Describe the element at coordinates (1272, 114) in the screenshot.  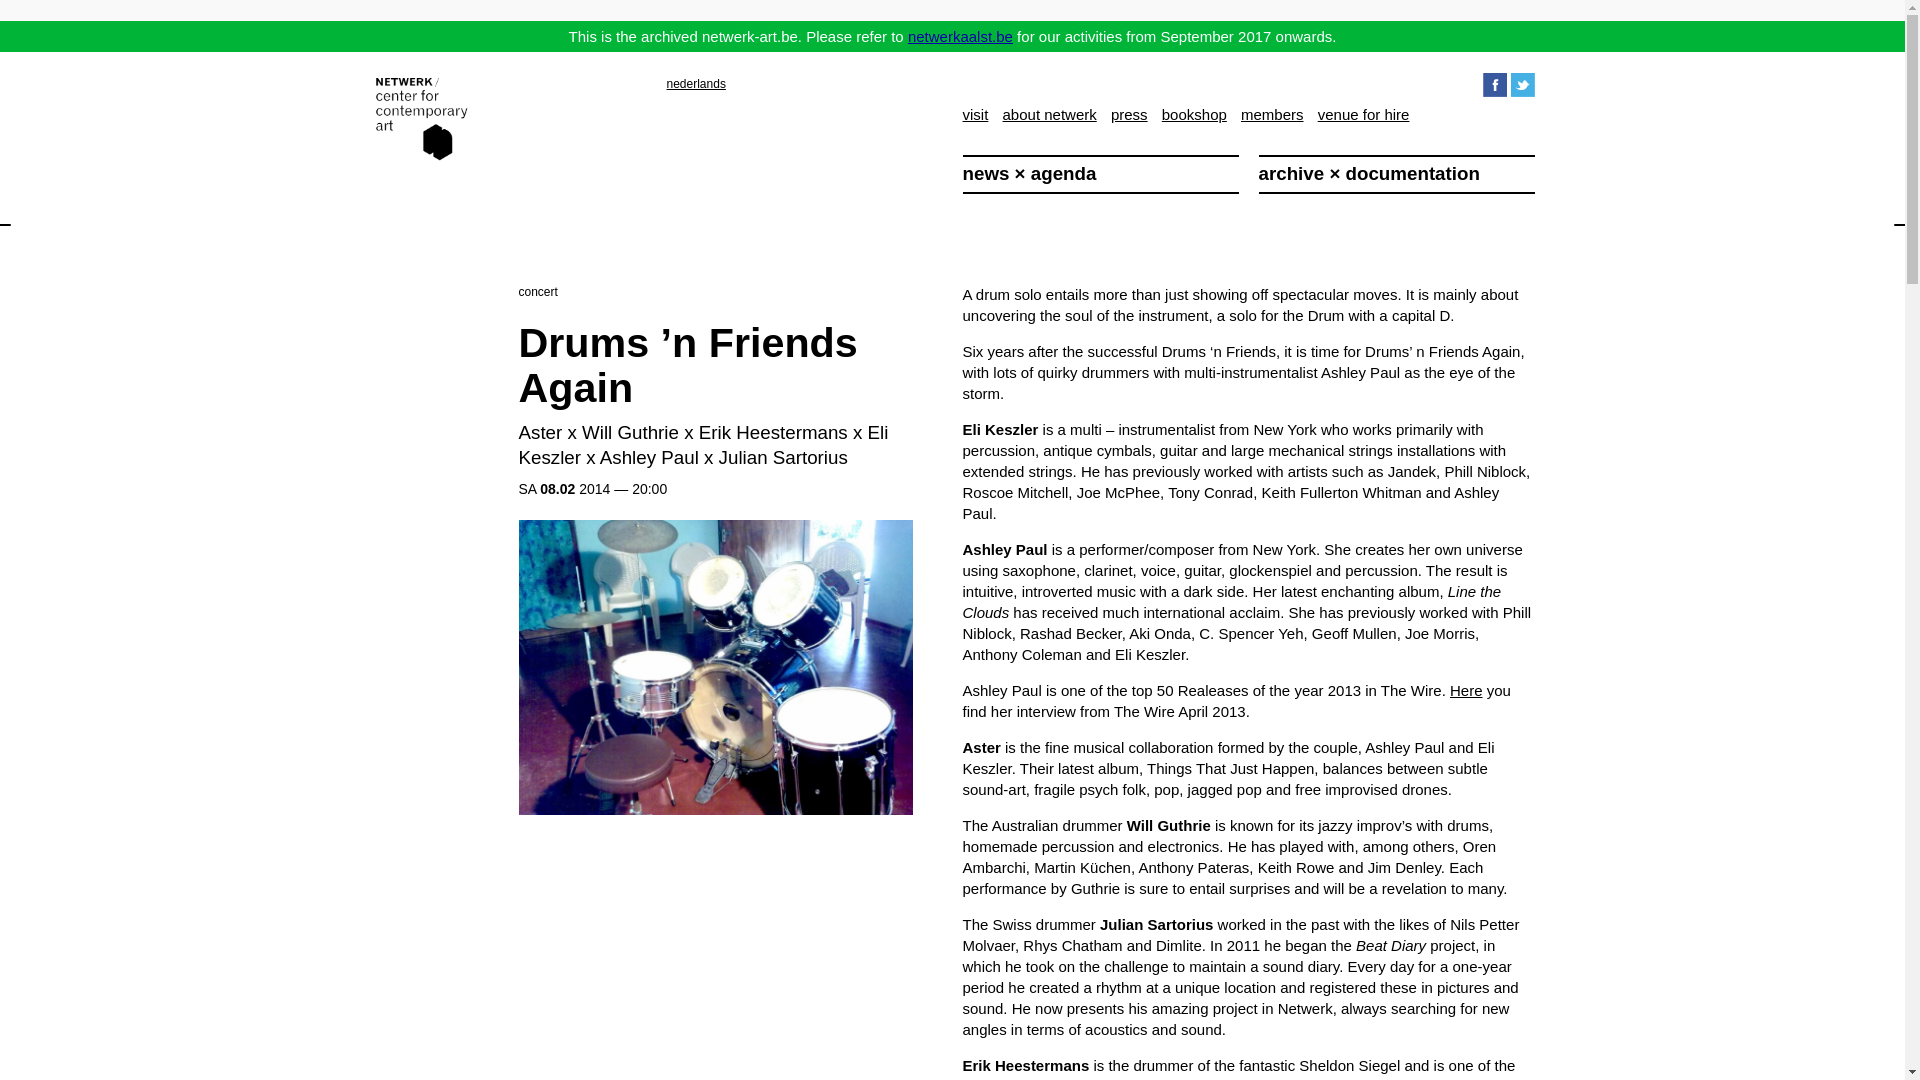
I see `members` at that location.